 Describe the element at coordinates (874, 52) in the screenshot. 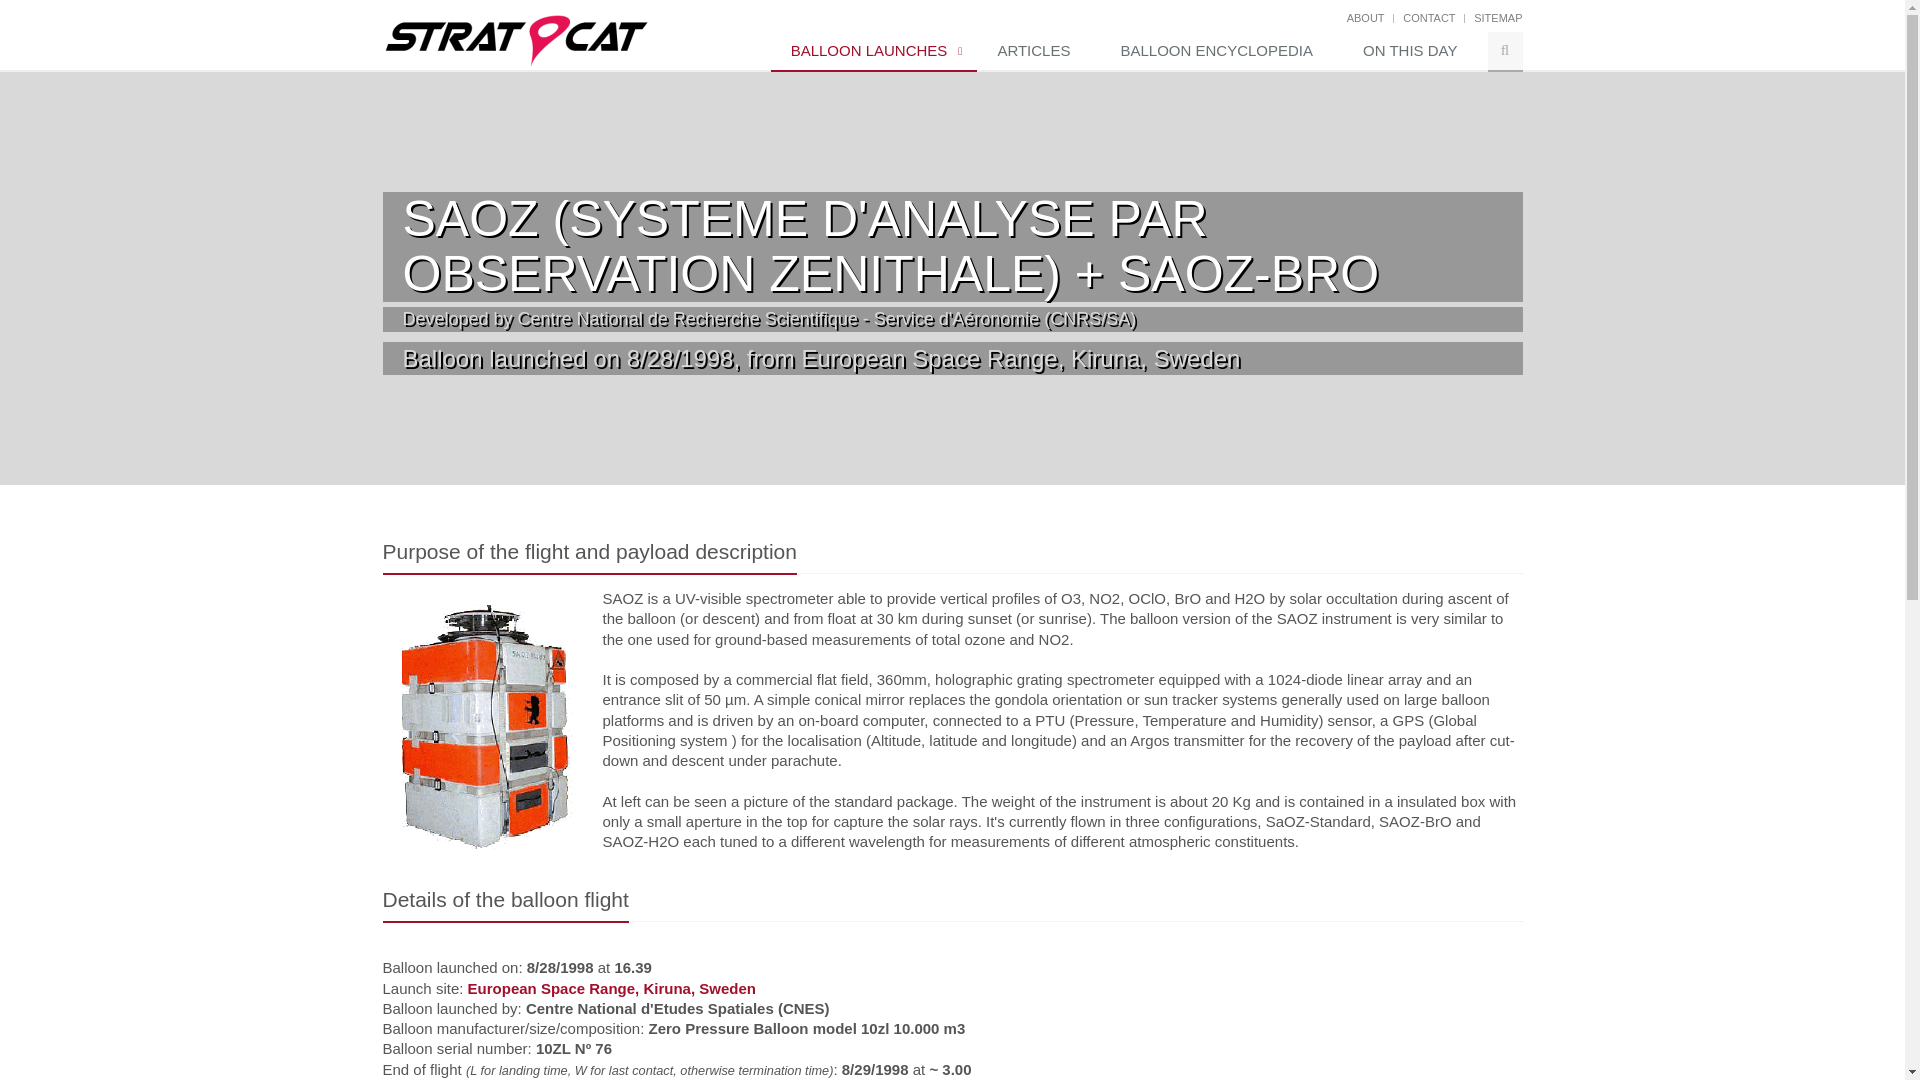

I see `BALLOON LAUNCHES` at that location.